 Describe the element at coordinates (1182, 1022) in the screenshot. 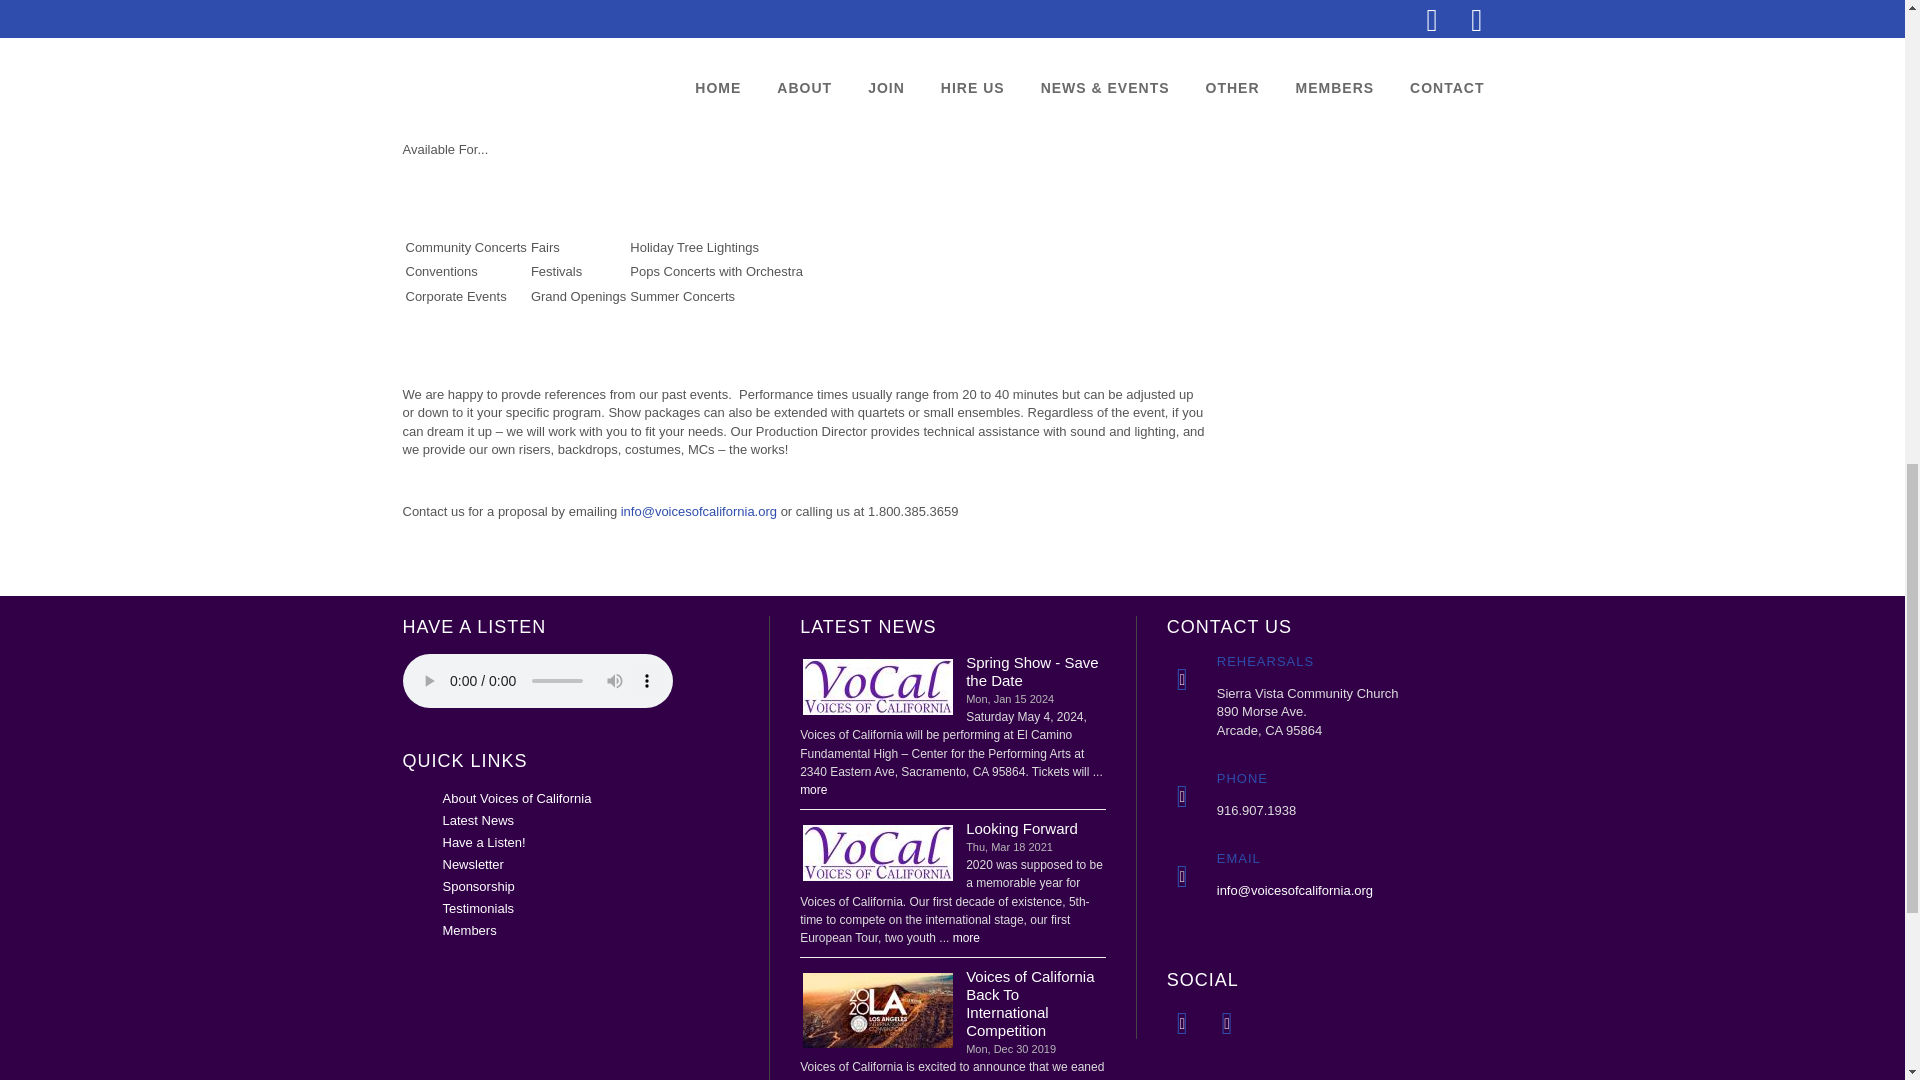

I see `Visit us on Facebook` at that location.